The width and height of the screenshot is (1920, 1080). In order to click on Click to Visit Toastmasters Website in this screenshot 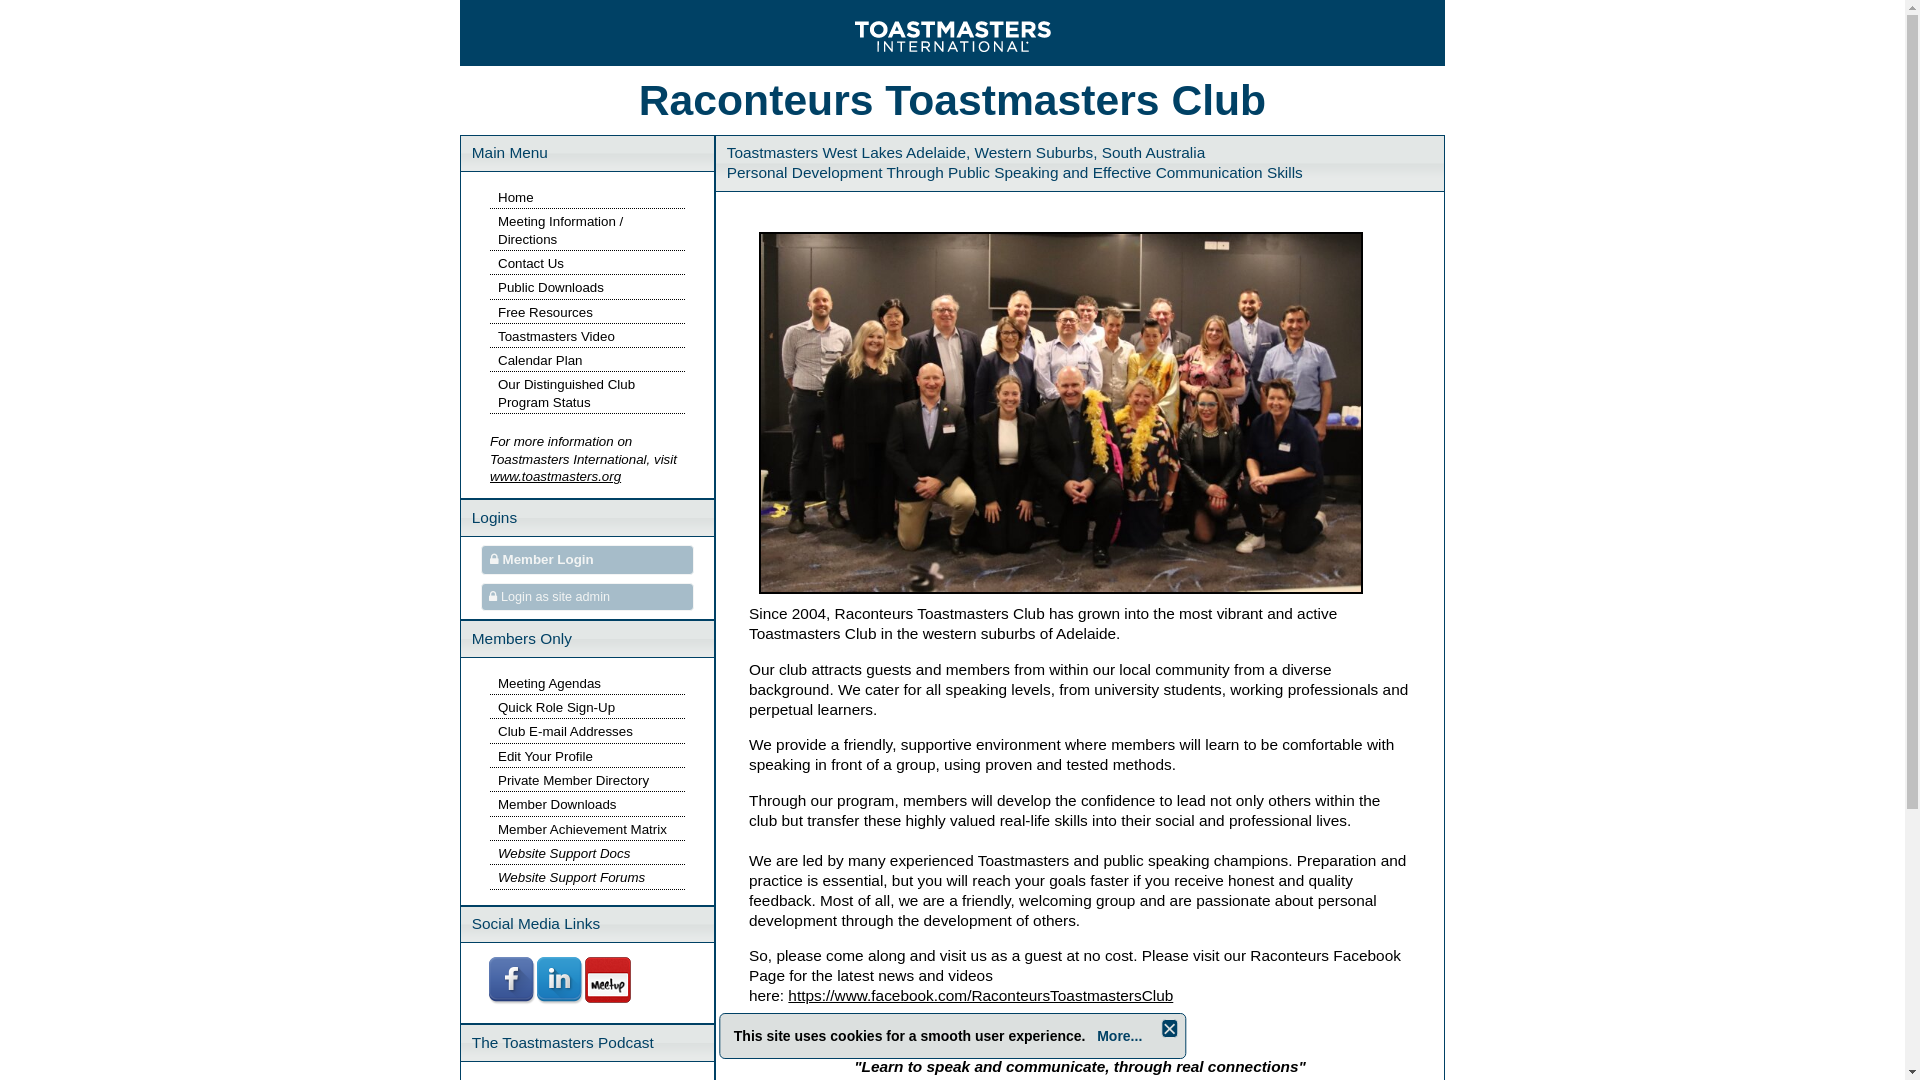, I will do `click(953, 33)`.